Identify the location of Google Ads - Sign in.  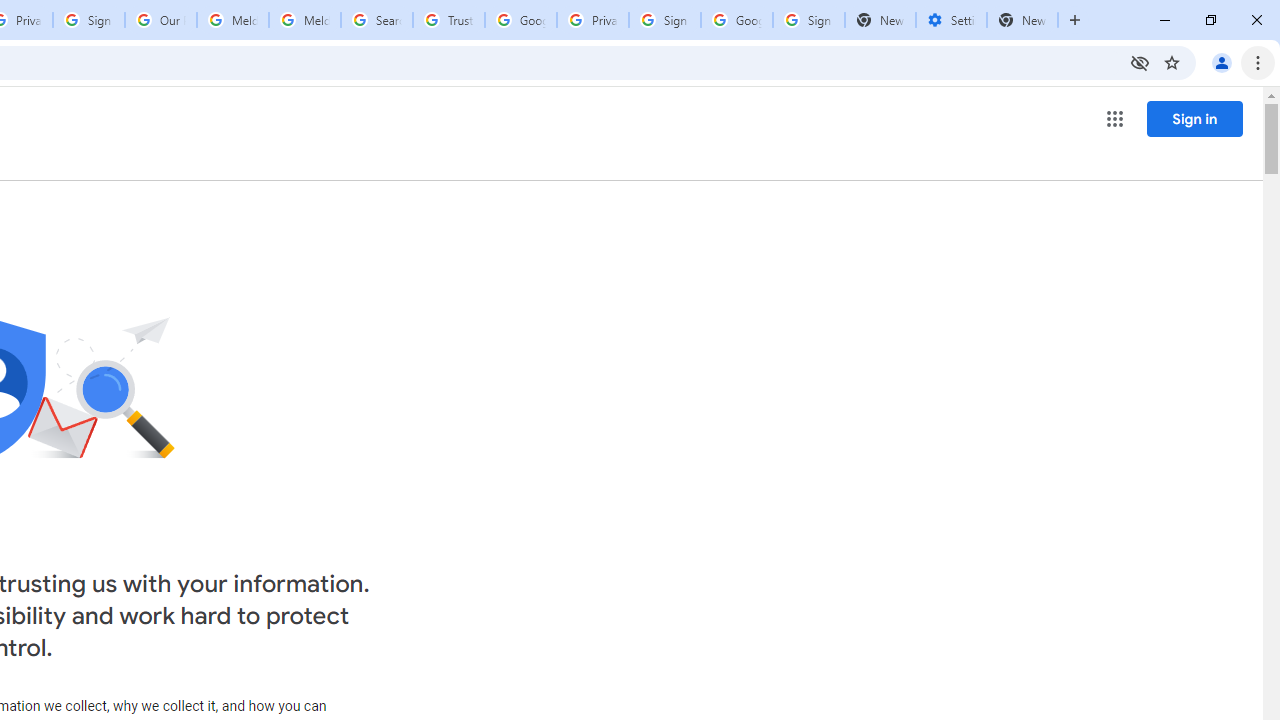
(520, 20).